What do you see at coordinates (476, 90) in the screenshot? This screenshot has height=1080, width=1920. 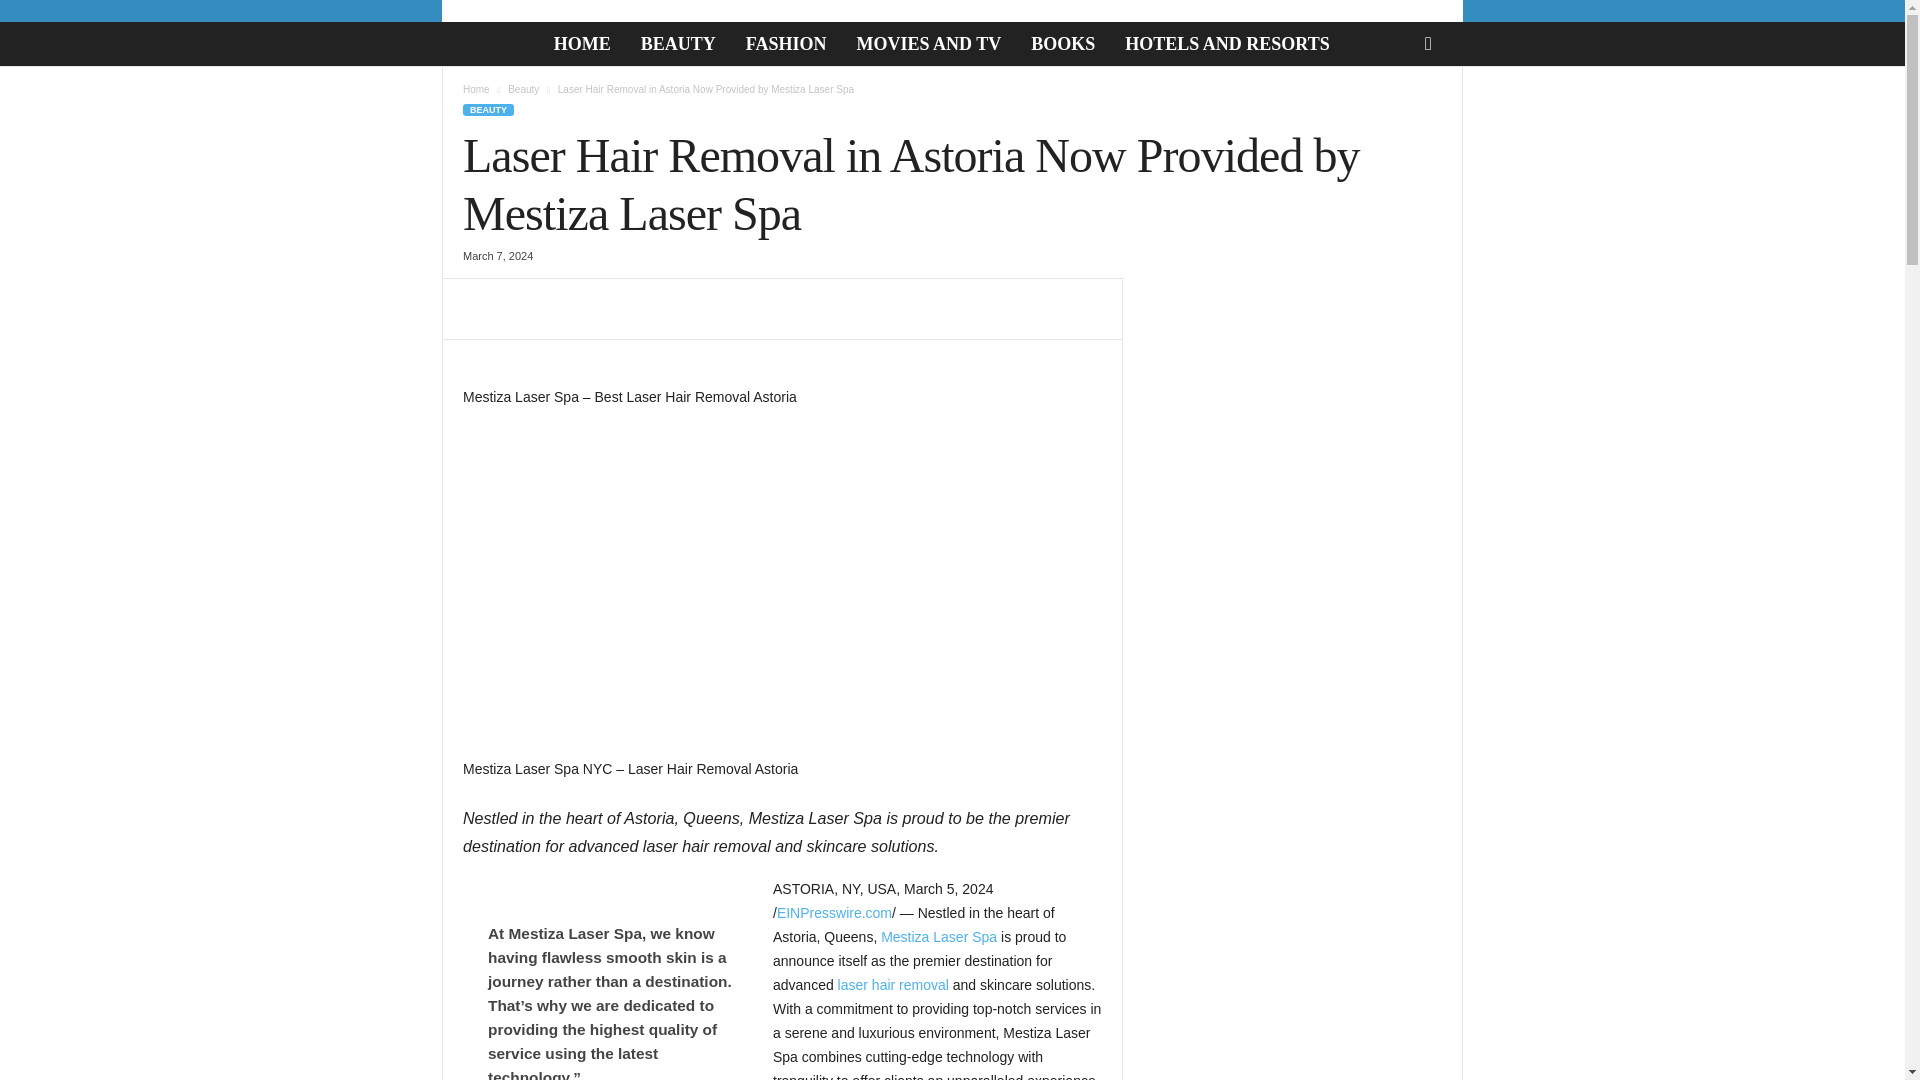 I see `Home` at bounding box center [476, 90].